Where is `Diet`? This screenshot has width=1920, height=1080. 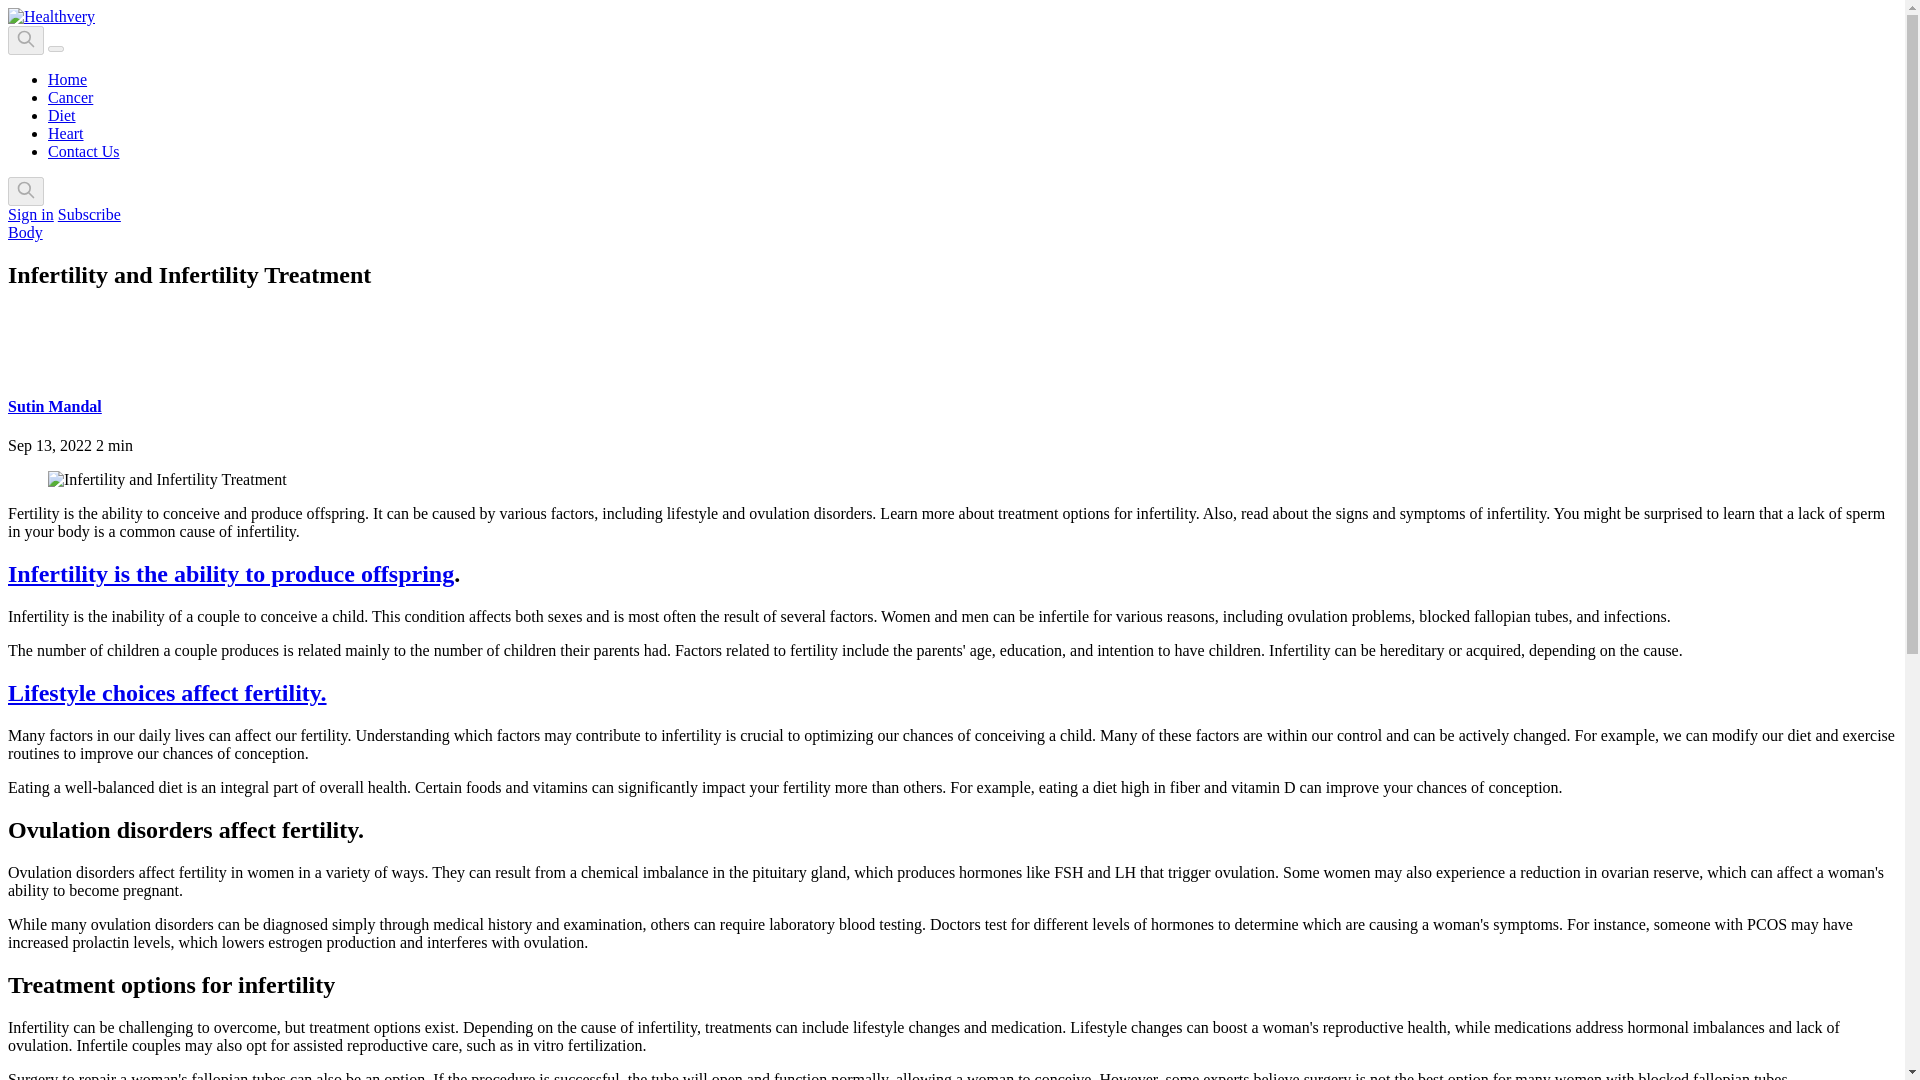
Diet is located at coordinates (62, 115).